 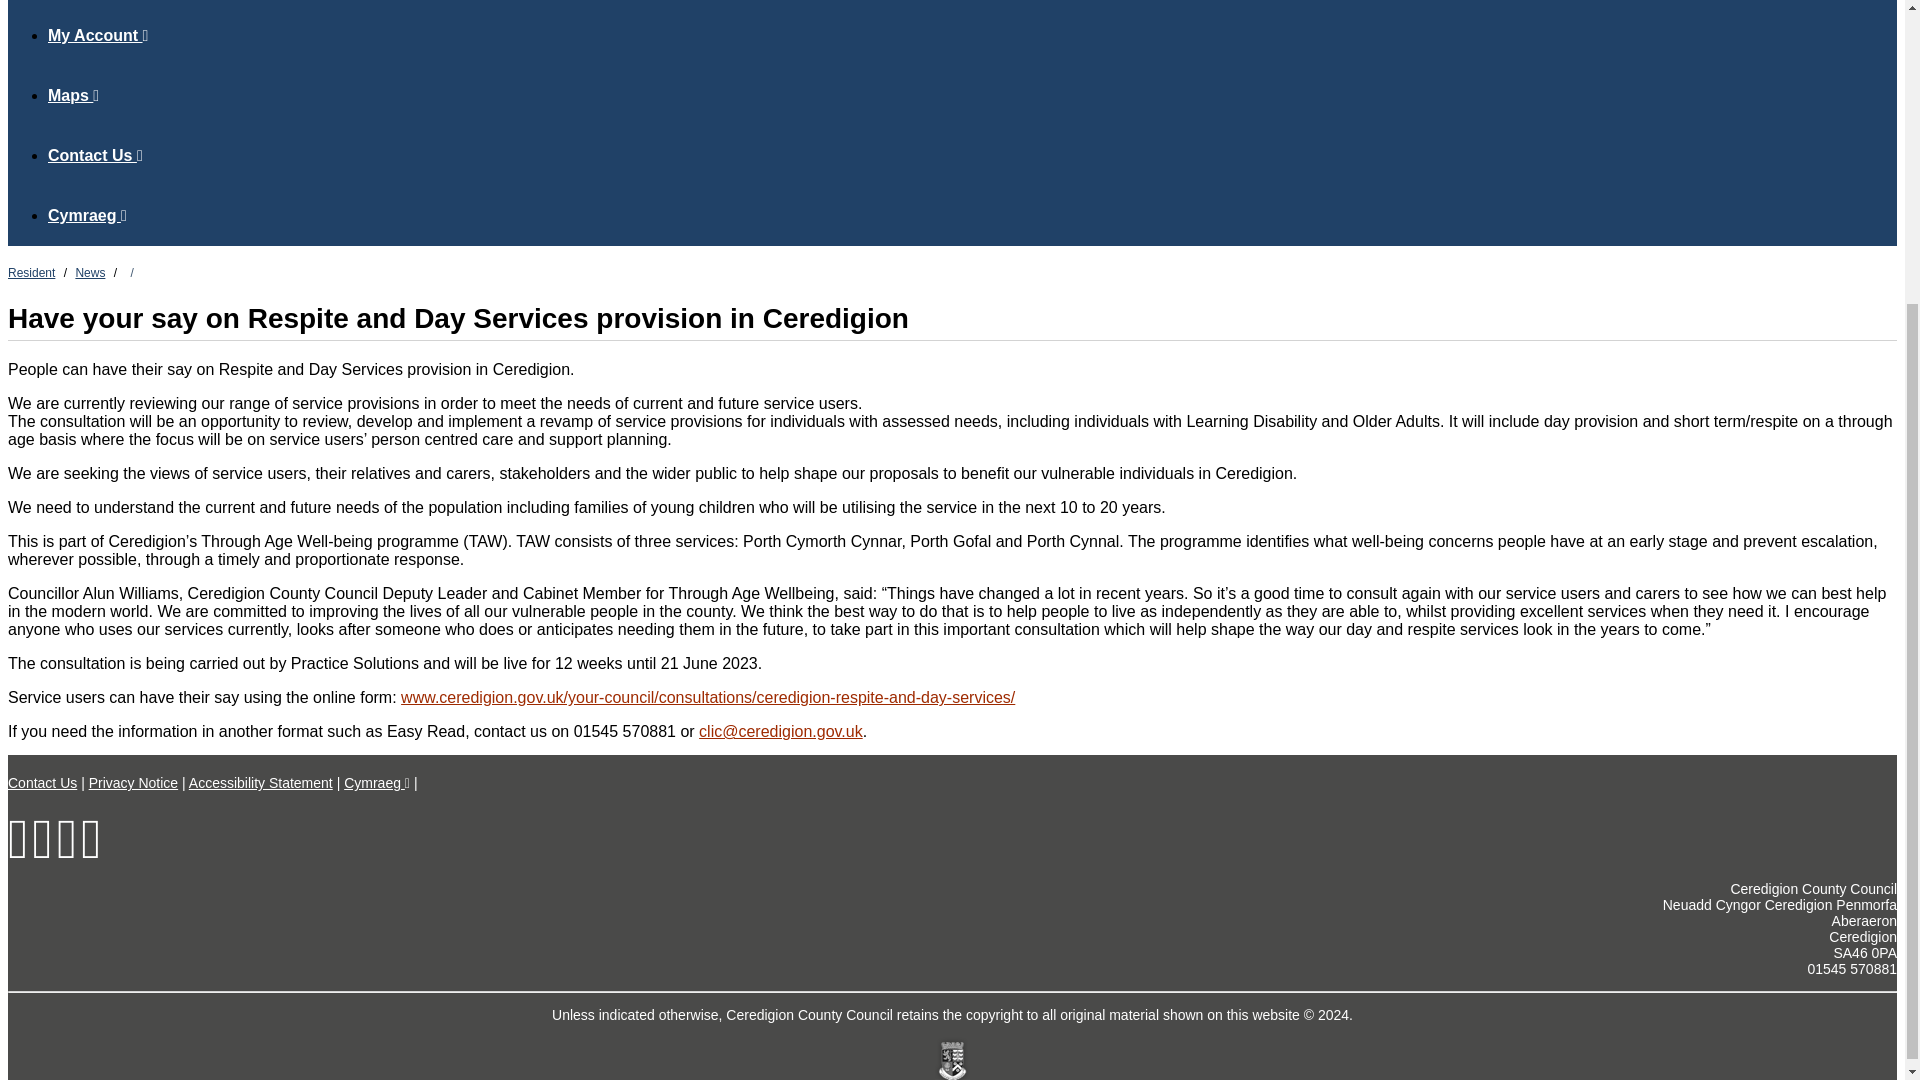 What do you see at coordinates (31, 272) in the screenshot?
I see `Resident` at bounding box center [31, 272].